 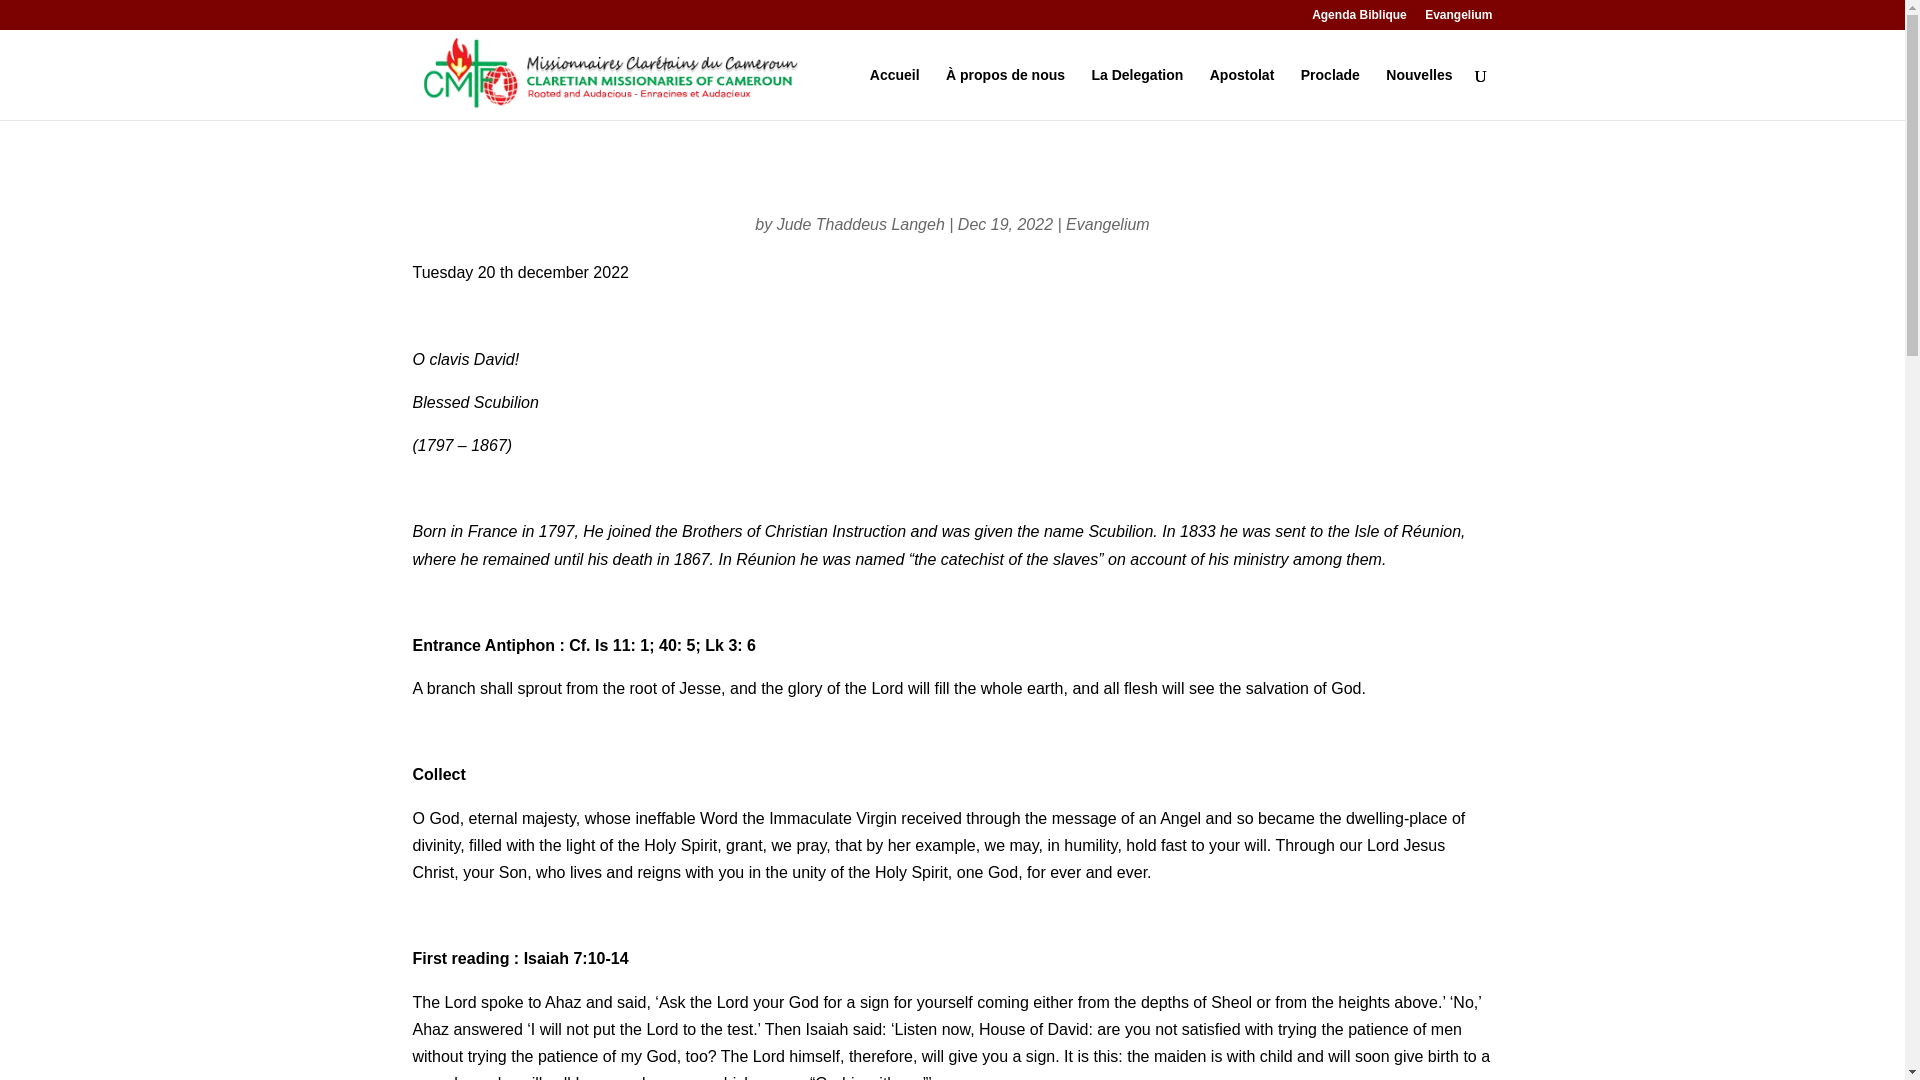 What do you see at coordinates (1418, 94) in the screenshot?
I see `Nouvelles` at bounding box center [1418, 94].